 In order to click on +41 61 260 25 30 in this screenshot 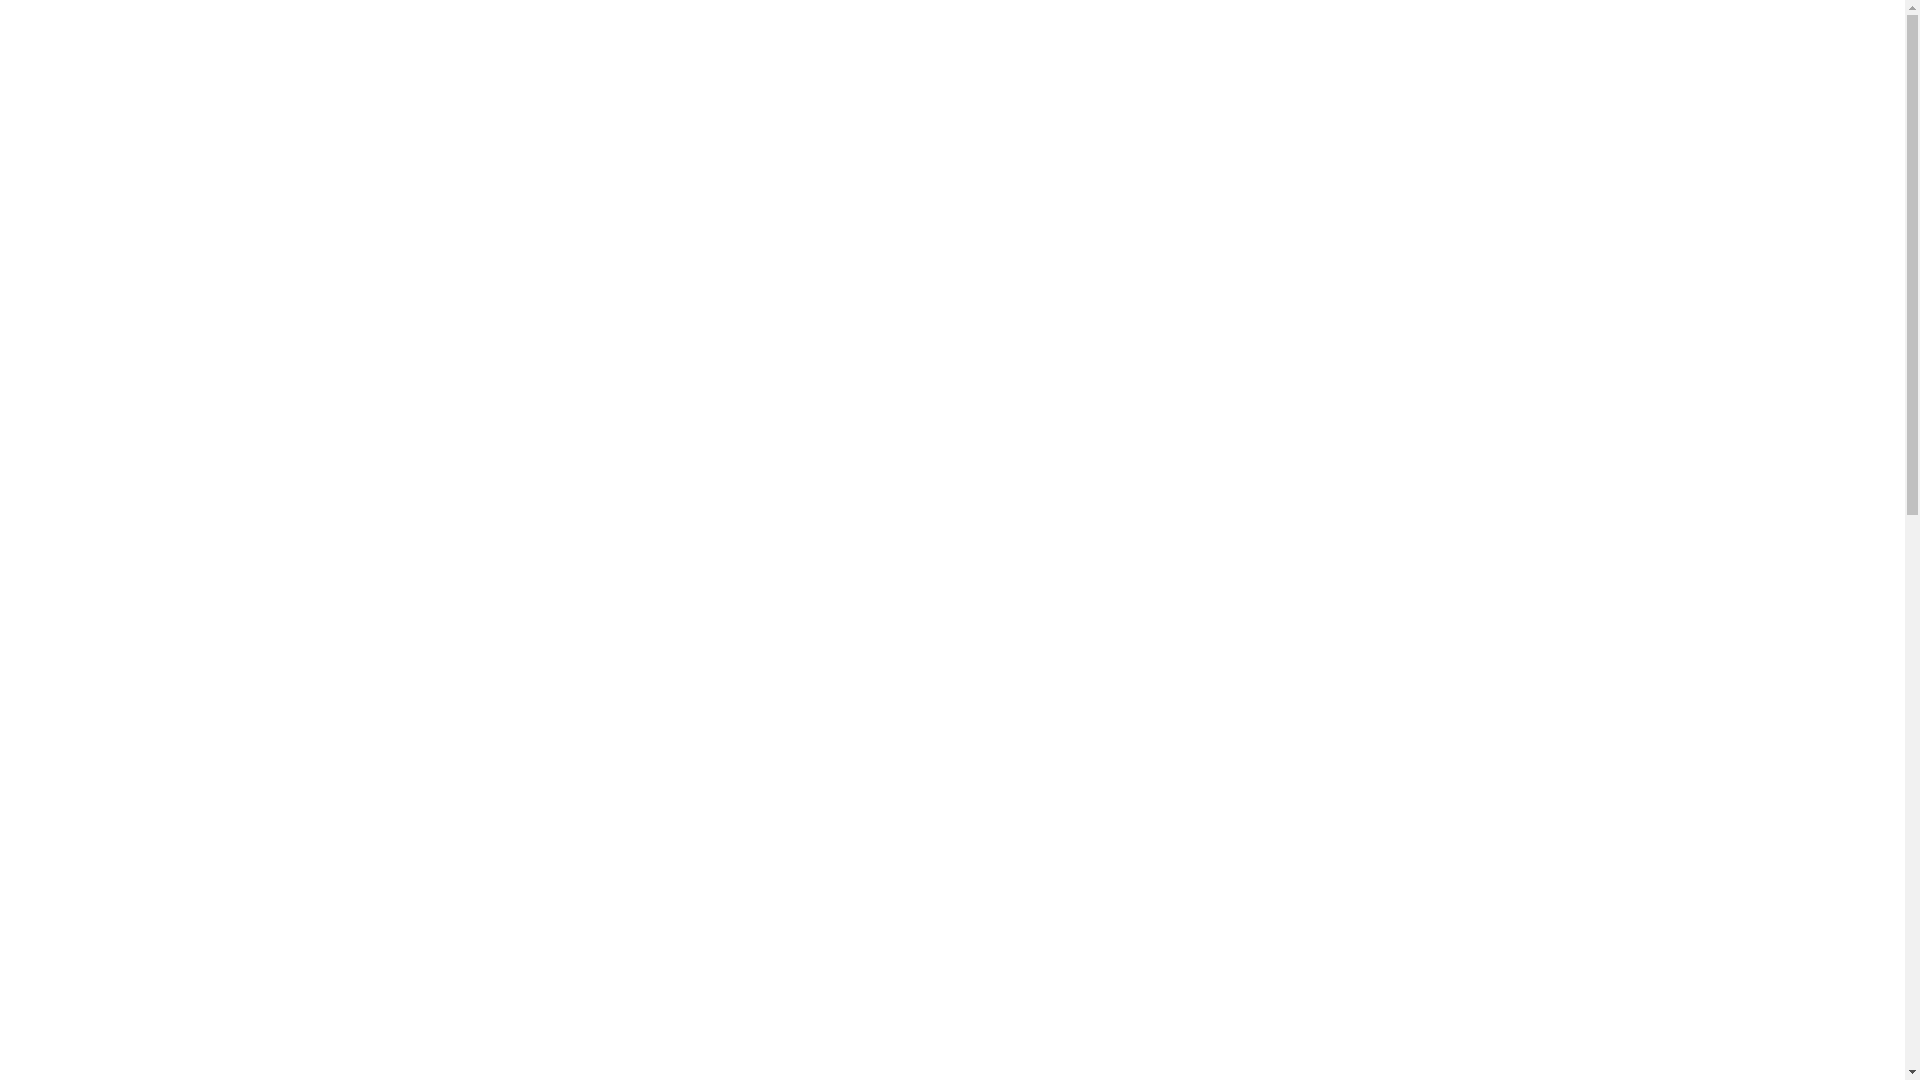, I will do `click(1794, 42)`.